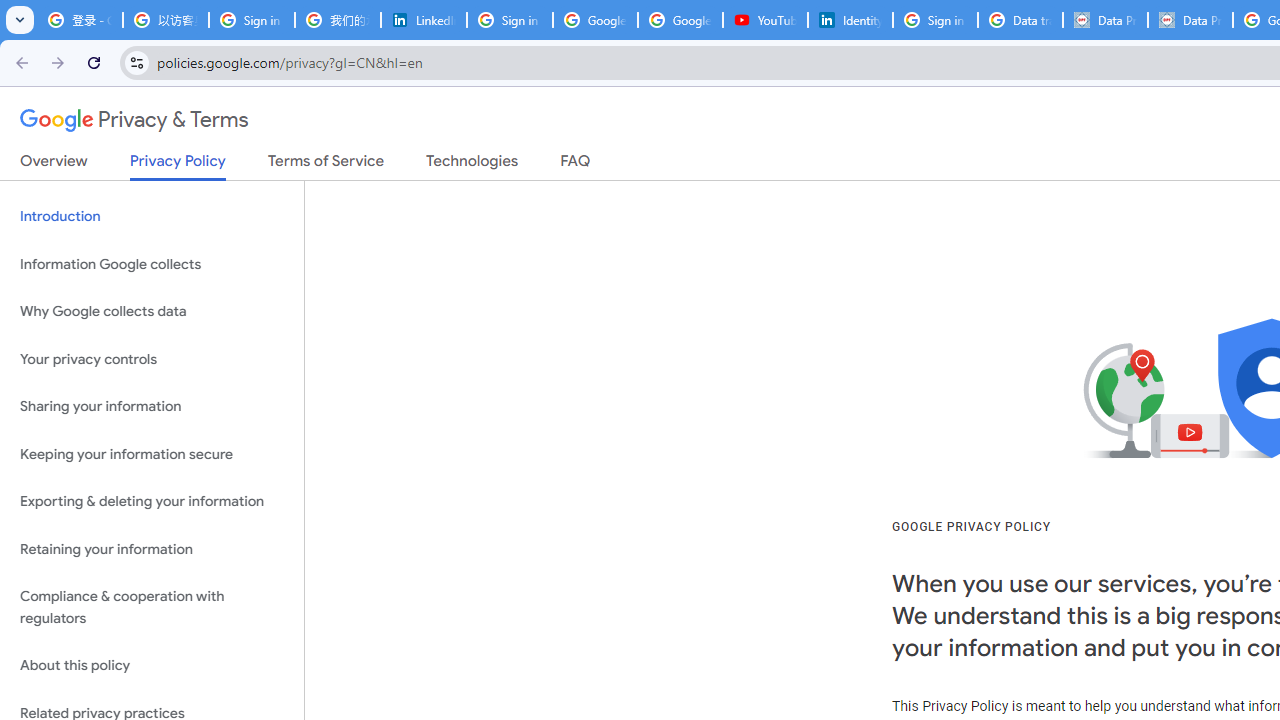 The image size is (1280, 720). What do you see at coordinates (152, 312) in the screenshot?
I see `Why Google collects data` at bounding box center [152, 312].